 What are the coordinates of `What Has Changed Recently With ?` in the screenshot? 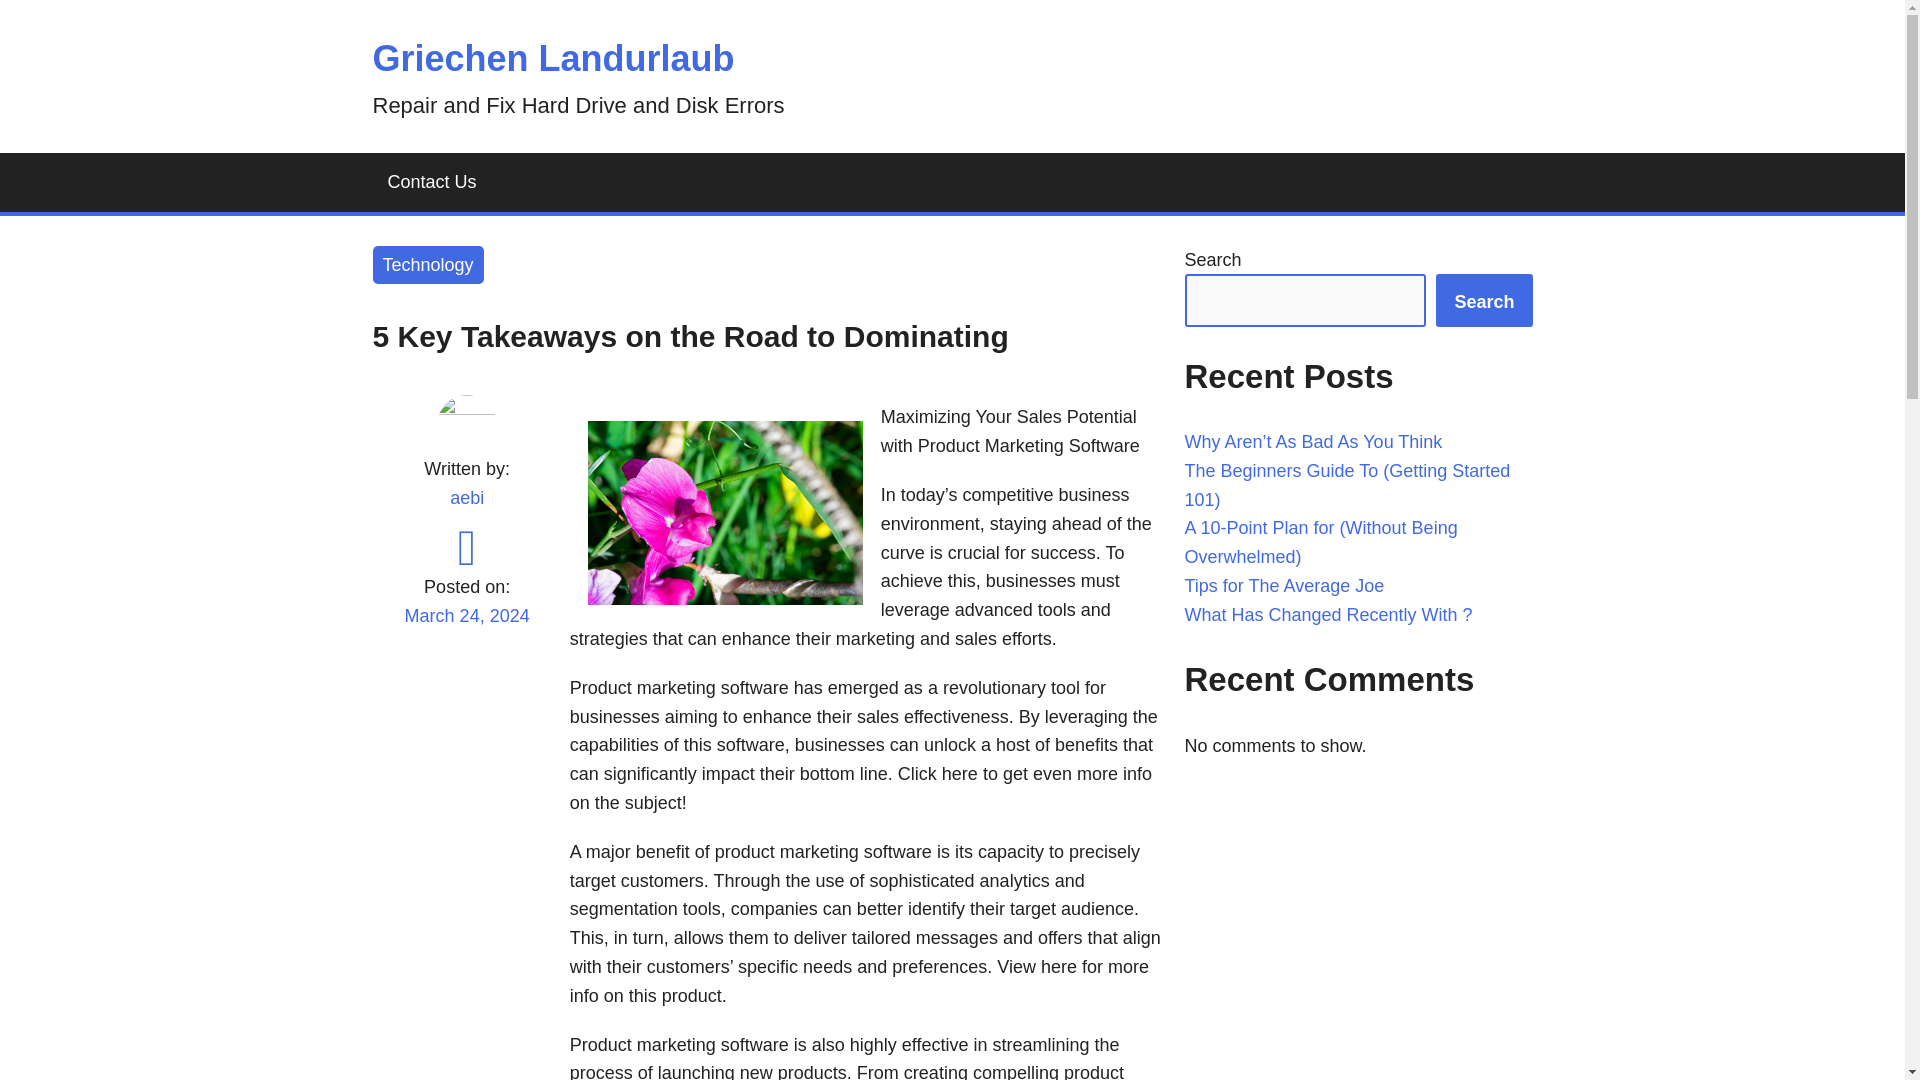 It's located at (1328, 614).